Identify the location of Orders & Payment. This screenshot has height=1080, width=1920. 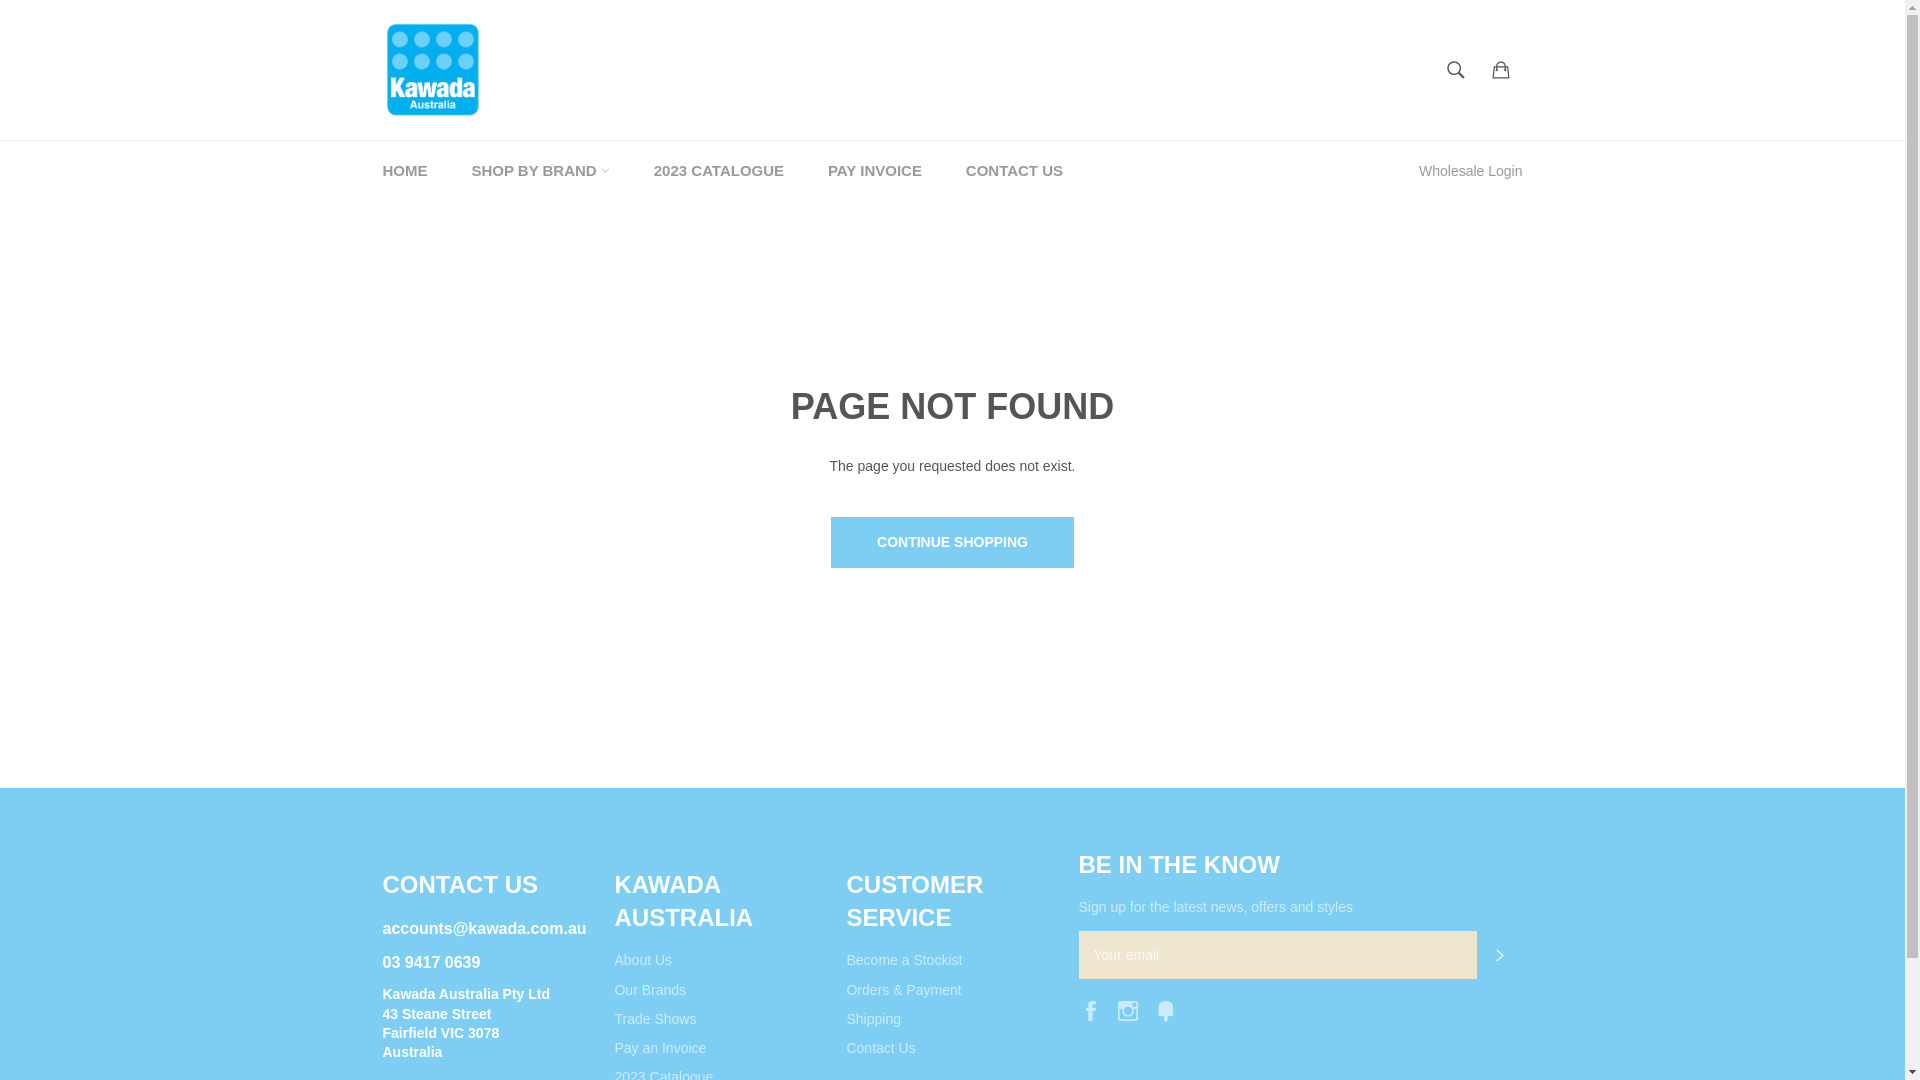
(904, 990).